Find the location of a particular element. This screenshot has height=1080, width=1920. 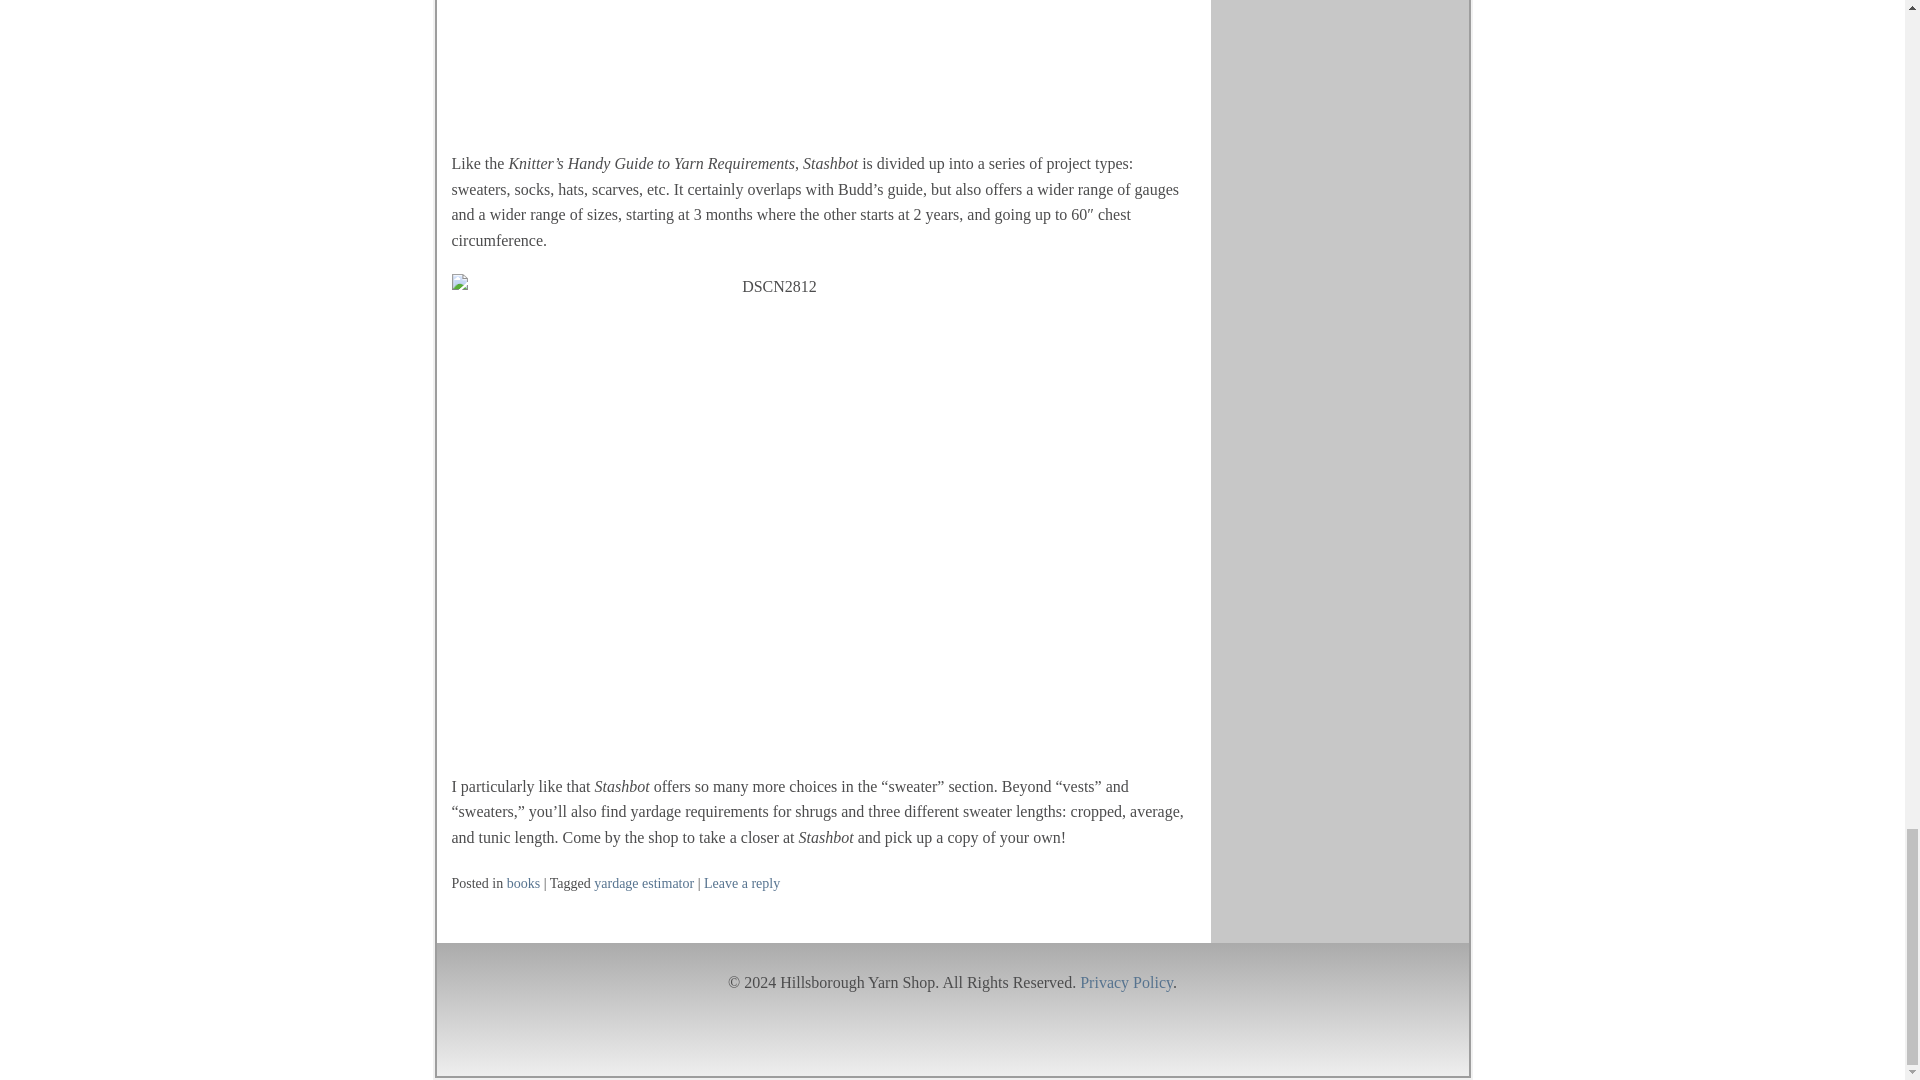

books is located at coordinates (522, 883).